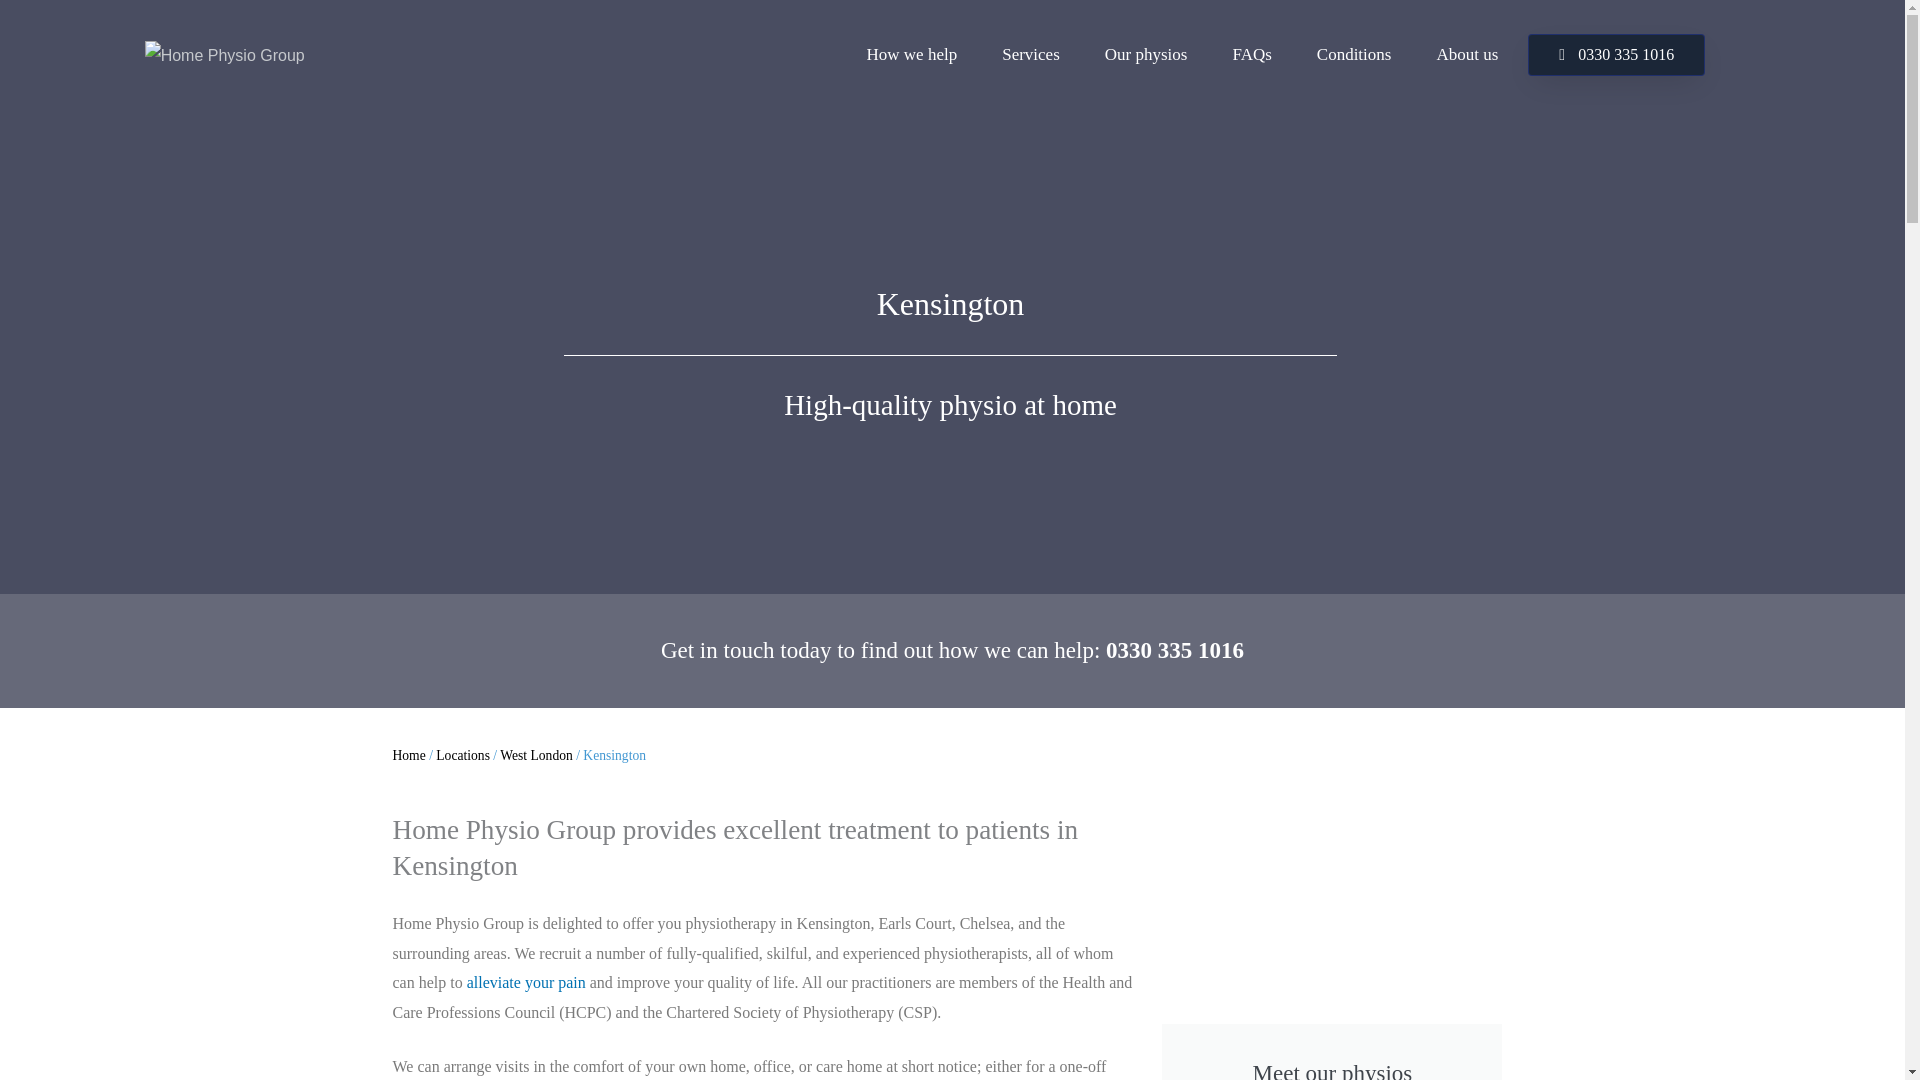  What do you see at coordinates (1616, 54) in the screenshot?
I see `0330 335 1016` at bounding box center [1616, 54].